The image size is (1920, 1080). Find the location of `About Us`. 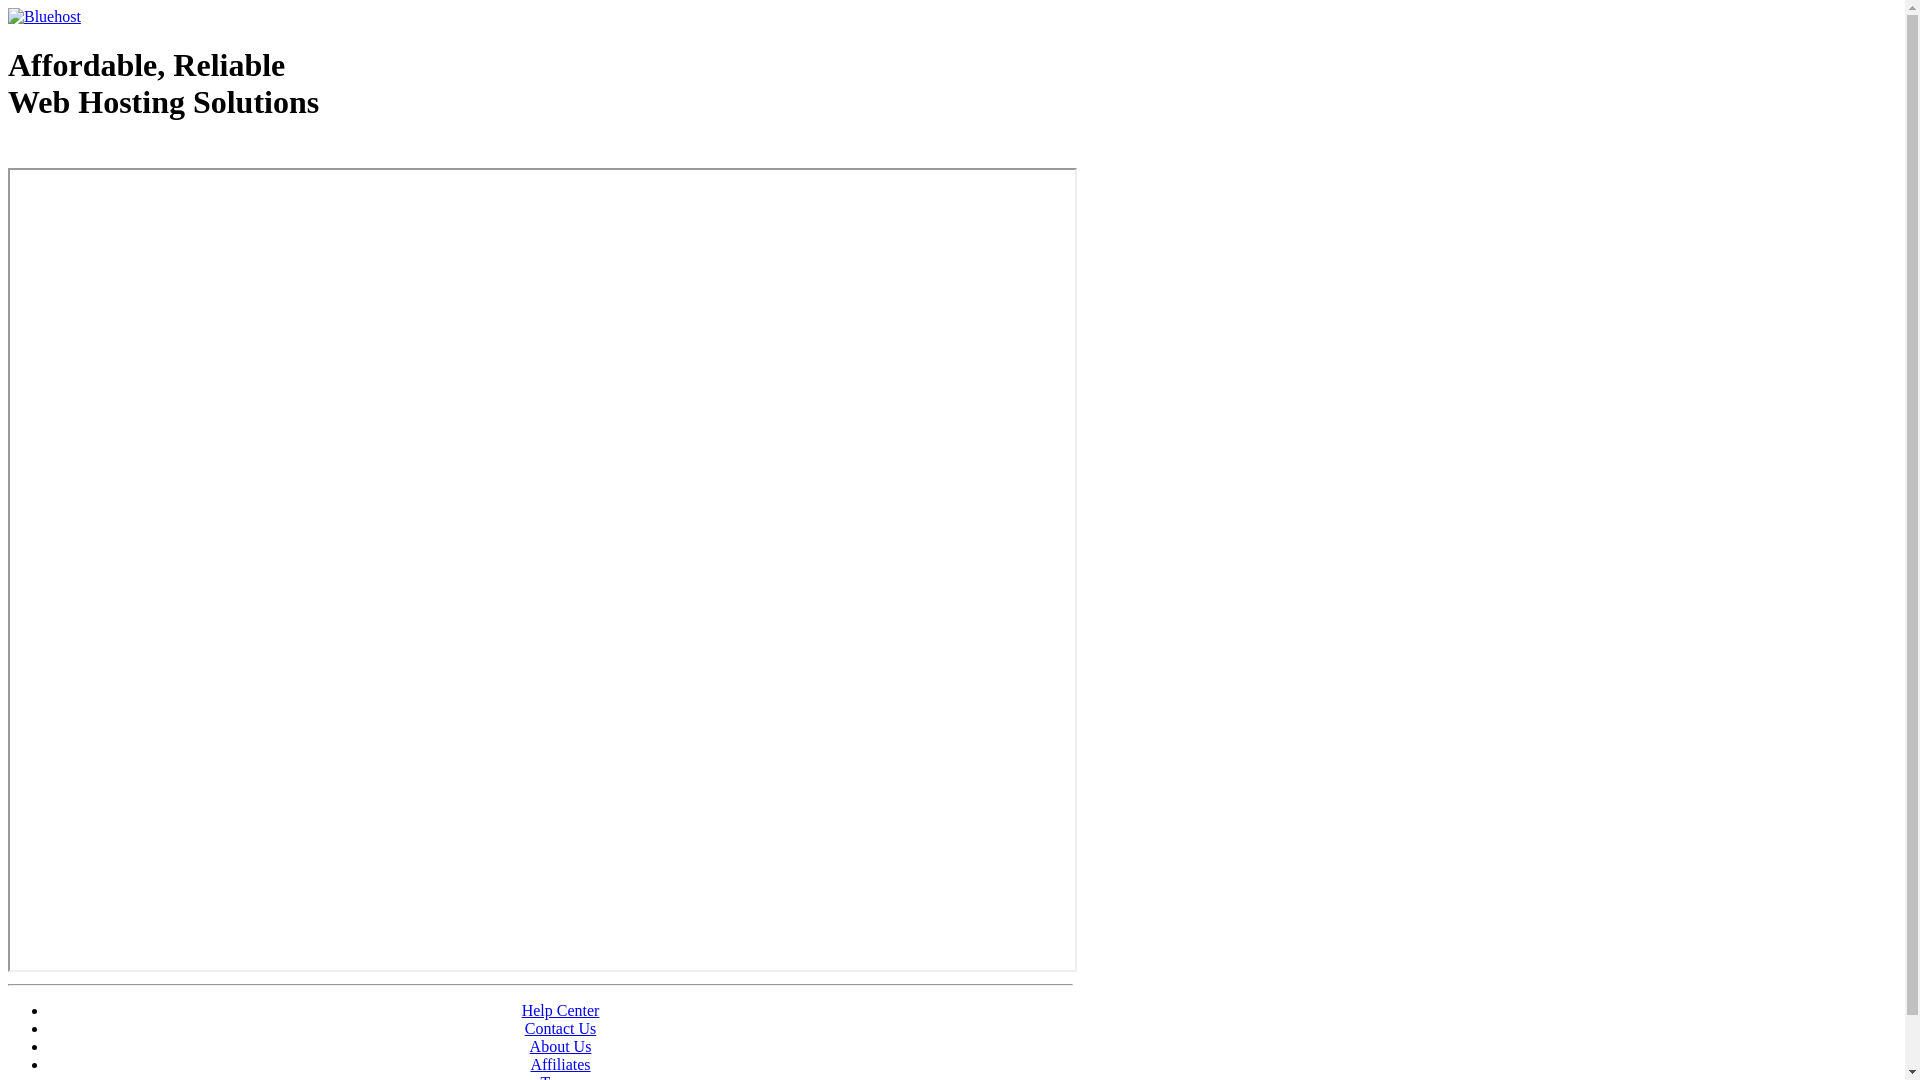

About Us is located at coordinates (561, 1046).